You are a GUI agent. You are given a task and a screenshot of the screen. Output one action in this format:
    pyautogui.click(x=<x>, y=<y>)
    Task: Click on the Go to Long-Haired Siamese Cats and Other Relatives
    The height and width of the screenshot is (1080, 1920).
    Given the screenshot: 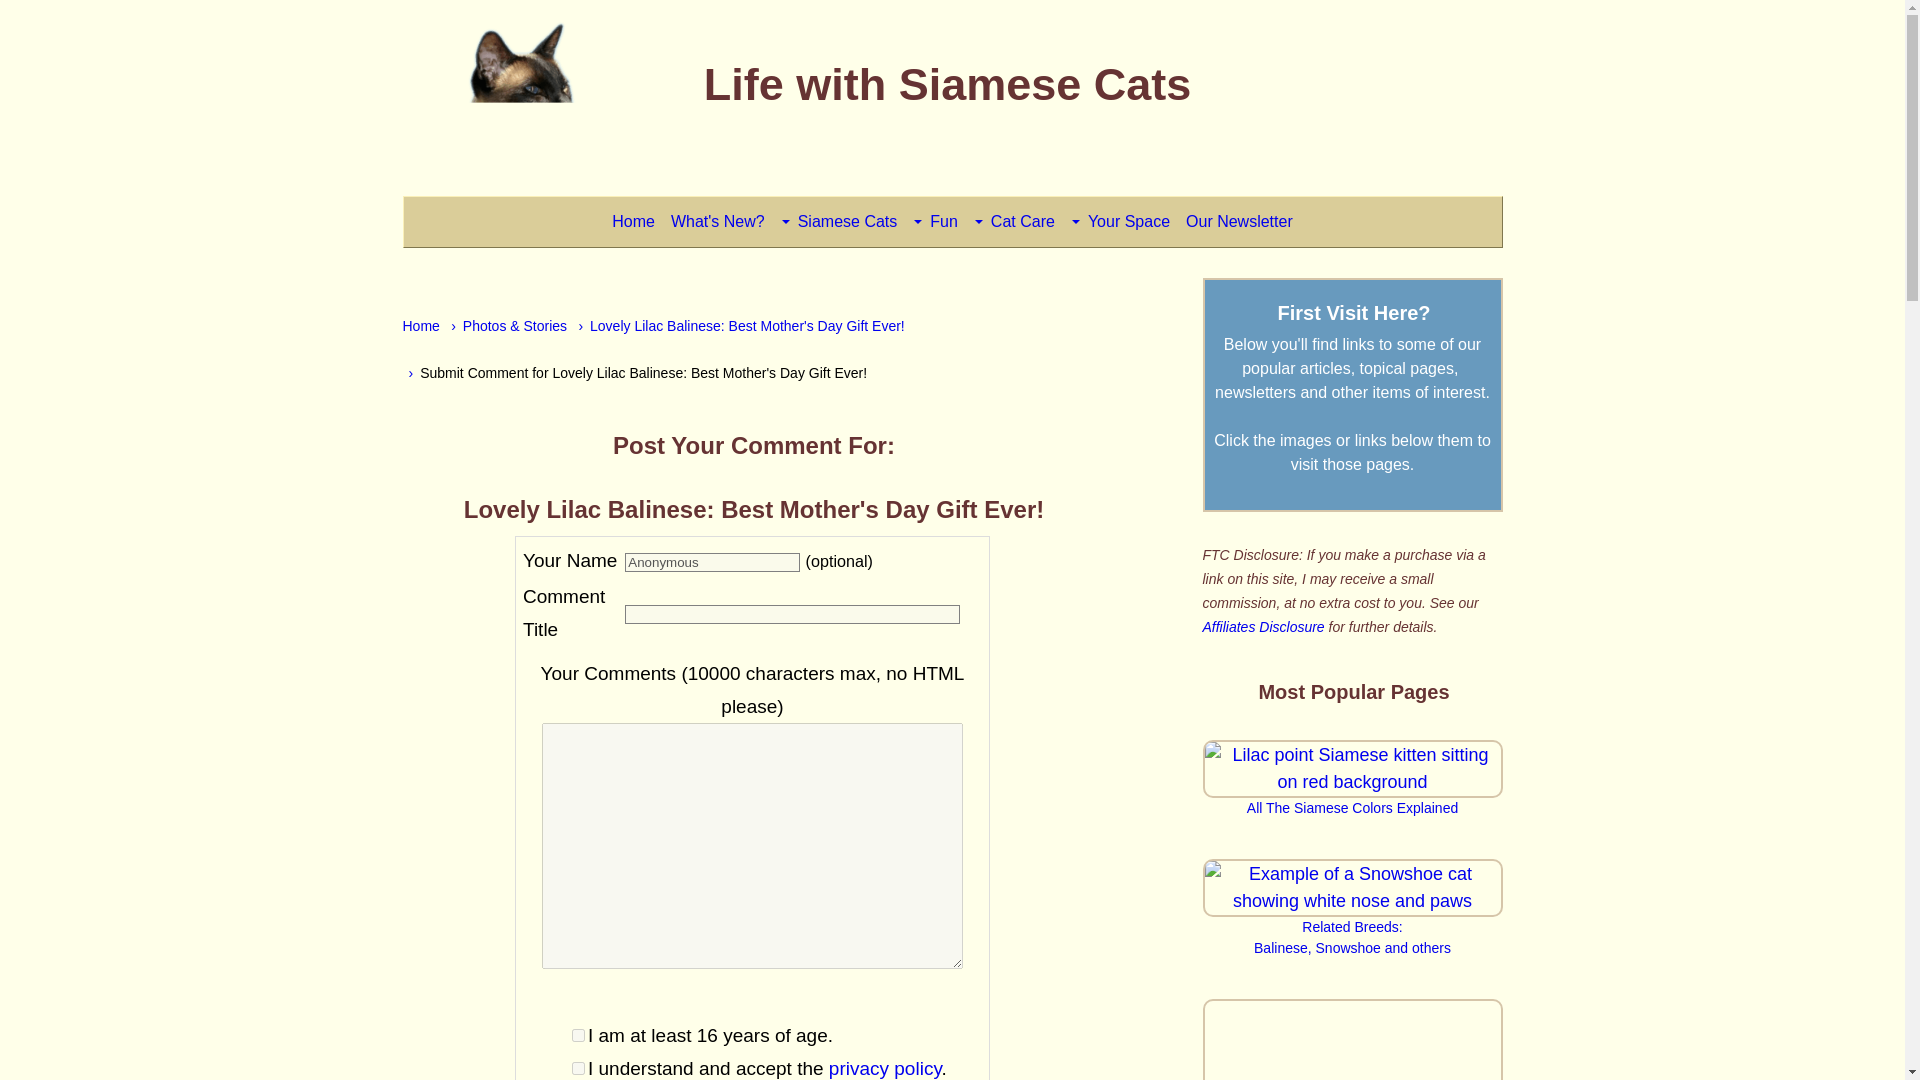 What is the action you would take?
    pyautogui.click(x=948, y=85)
    